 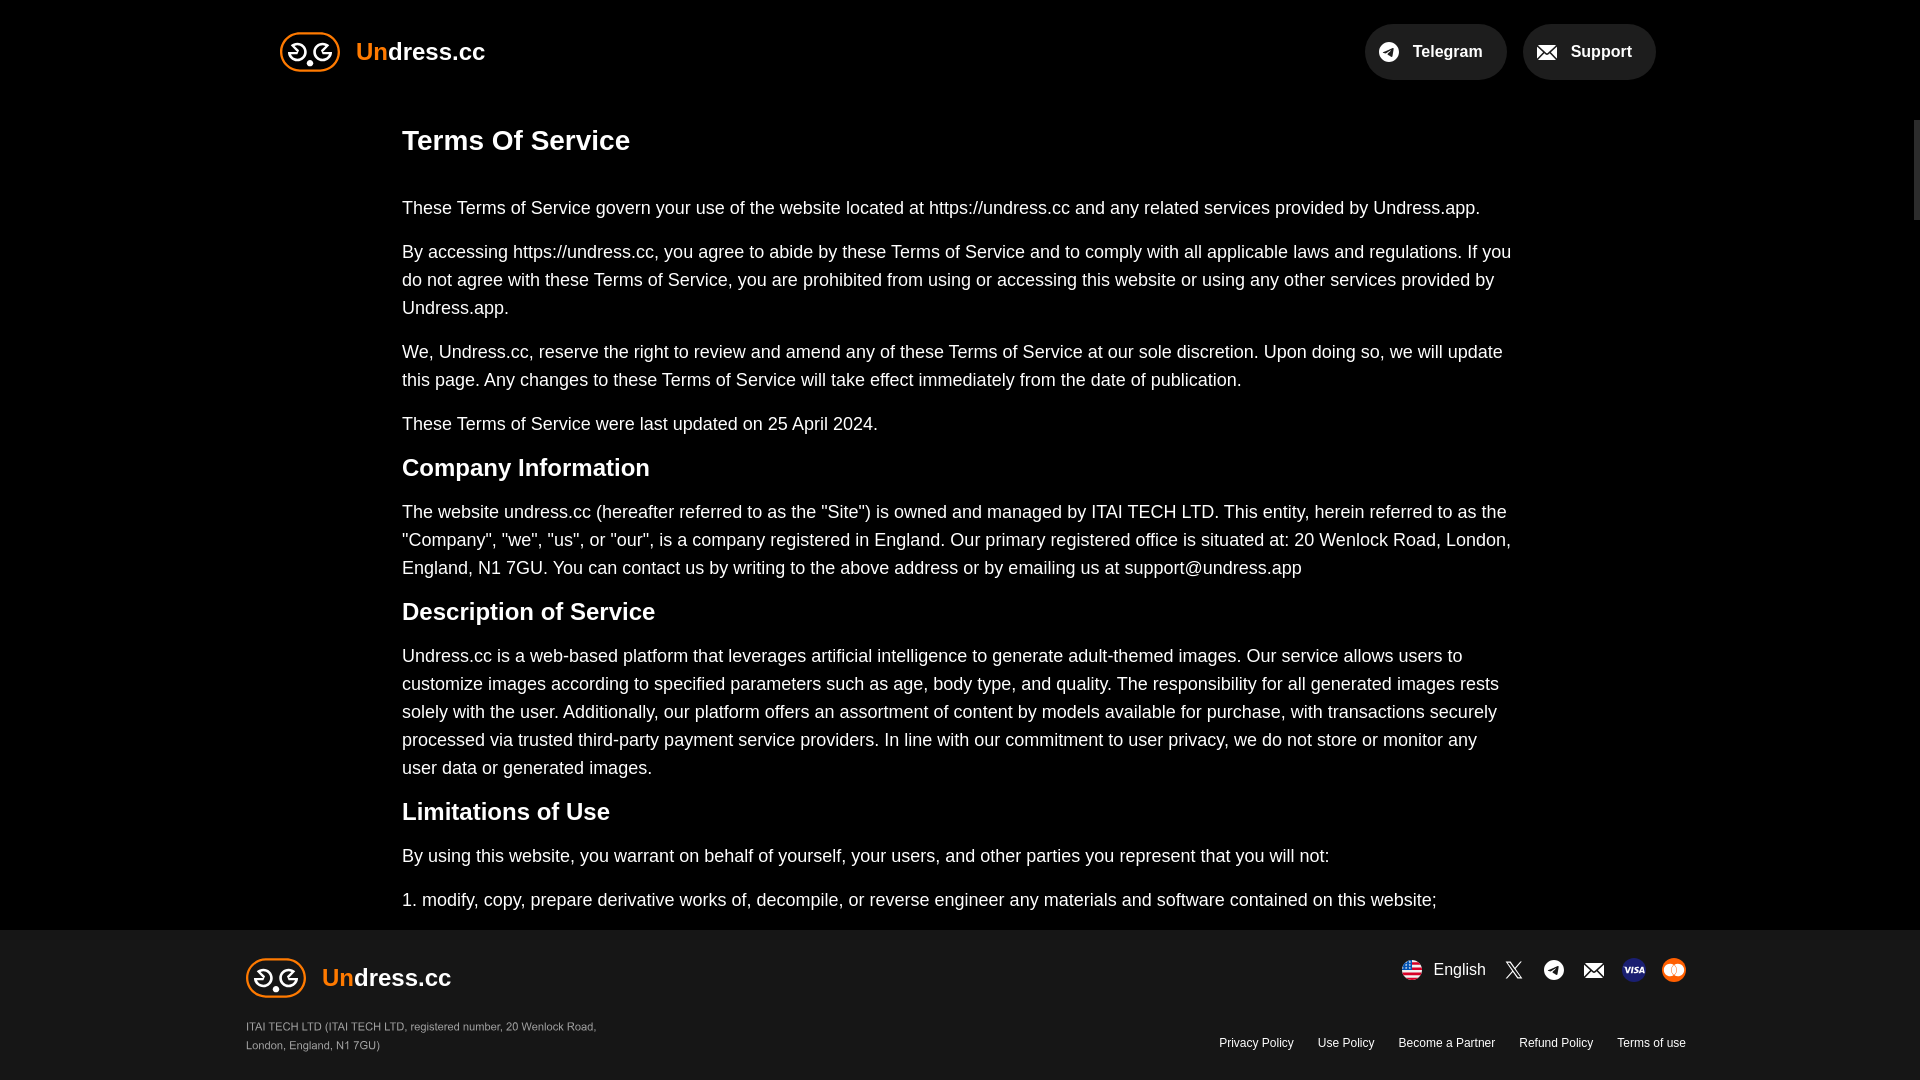 What do you see at coordinates (1556, 1042) in the screenshot?
I see `Refund Policy` at bounding box center [1556, 1042].